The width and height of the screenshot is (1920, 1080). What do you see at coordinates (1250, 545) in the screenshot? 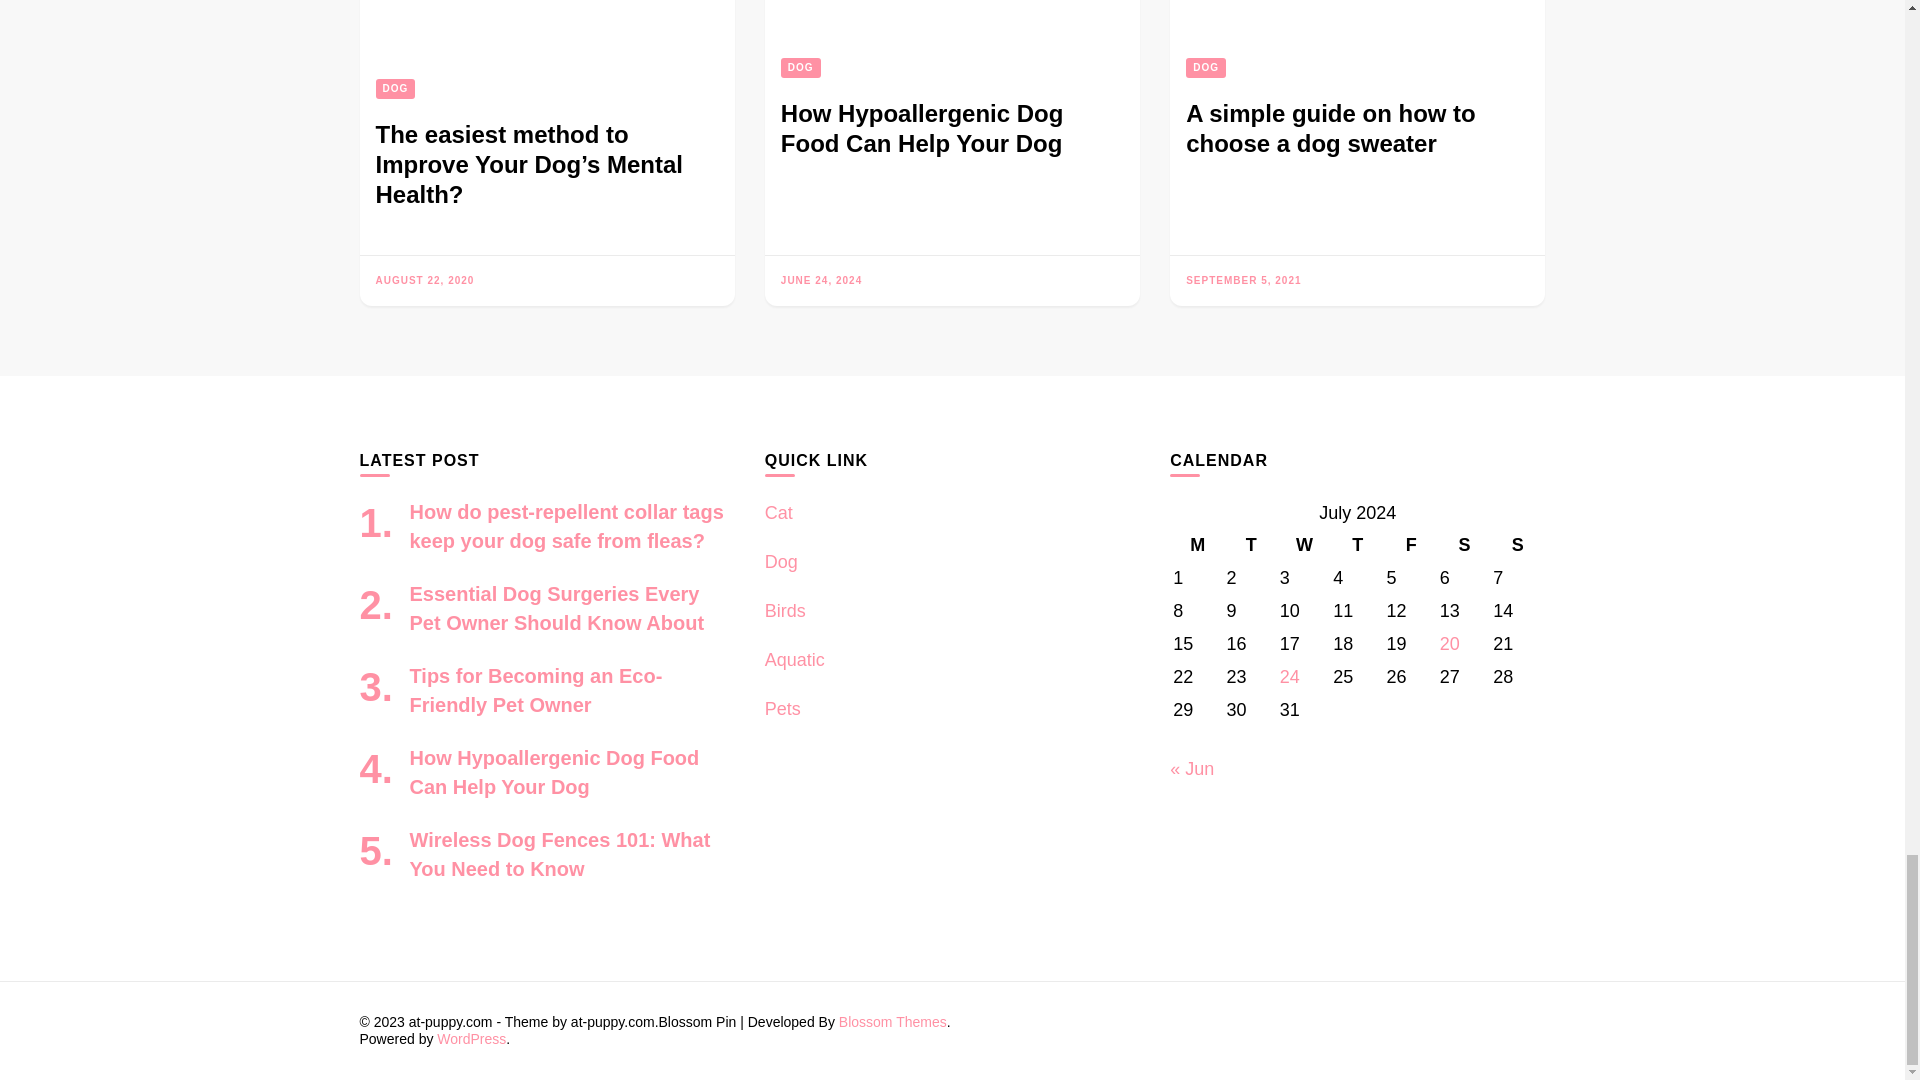
I see `Tuesday` at bounding box center [1250, 545].